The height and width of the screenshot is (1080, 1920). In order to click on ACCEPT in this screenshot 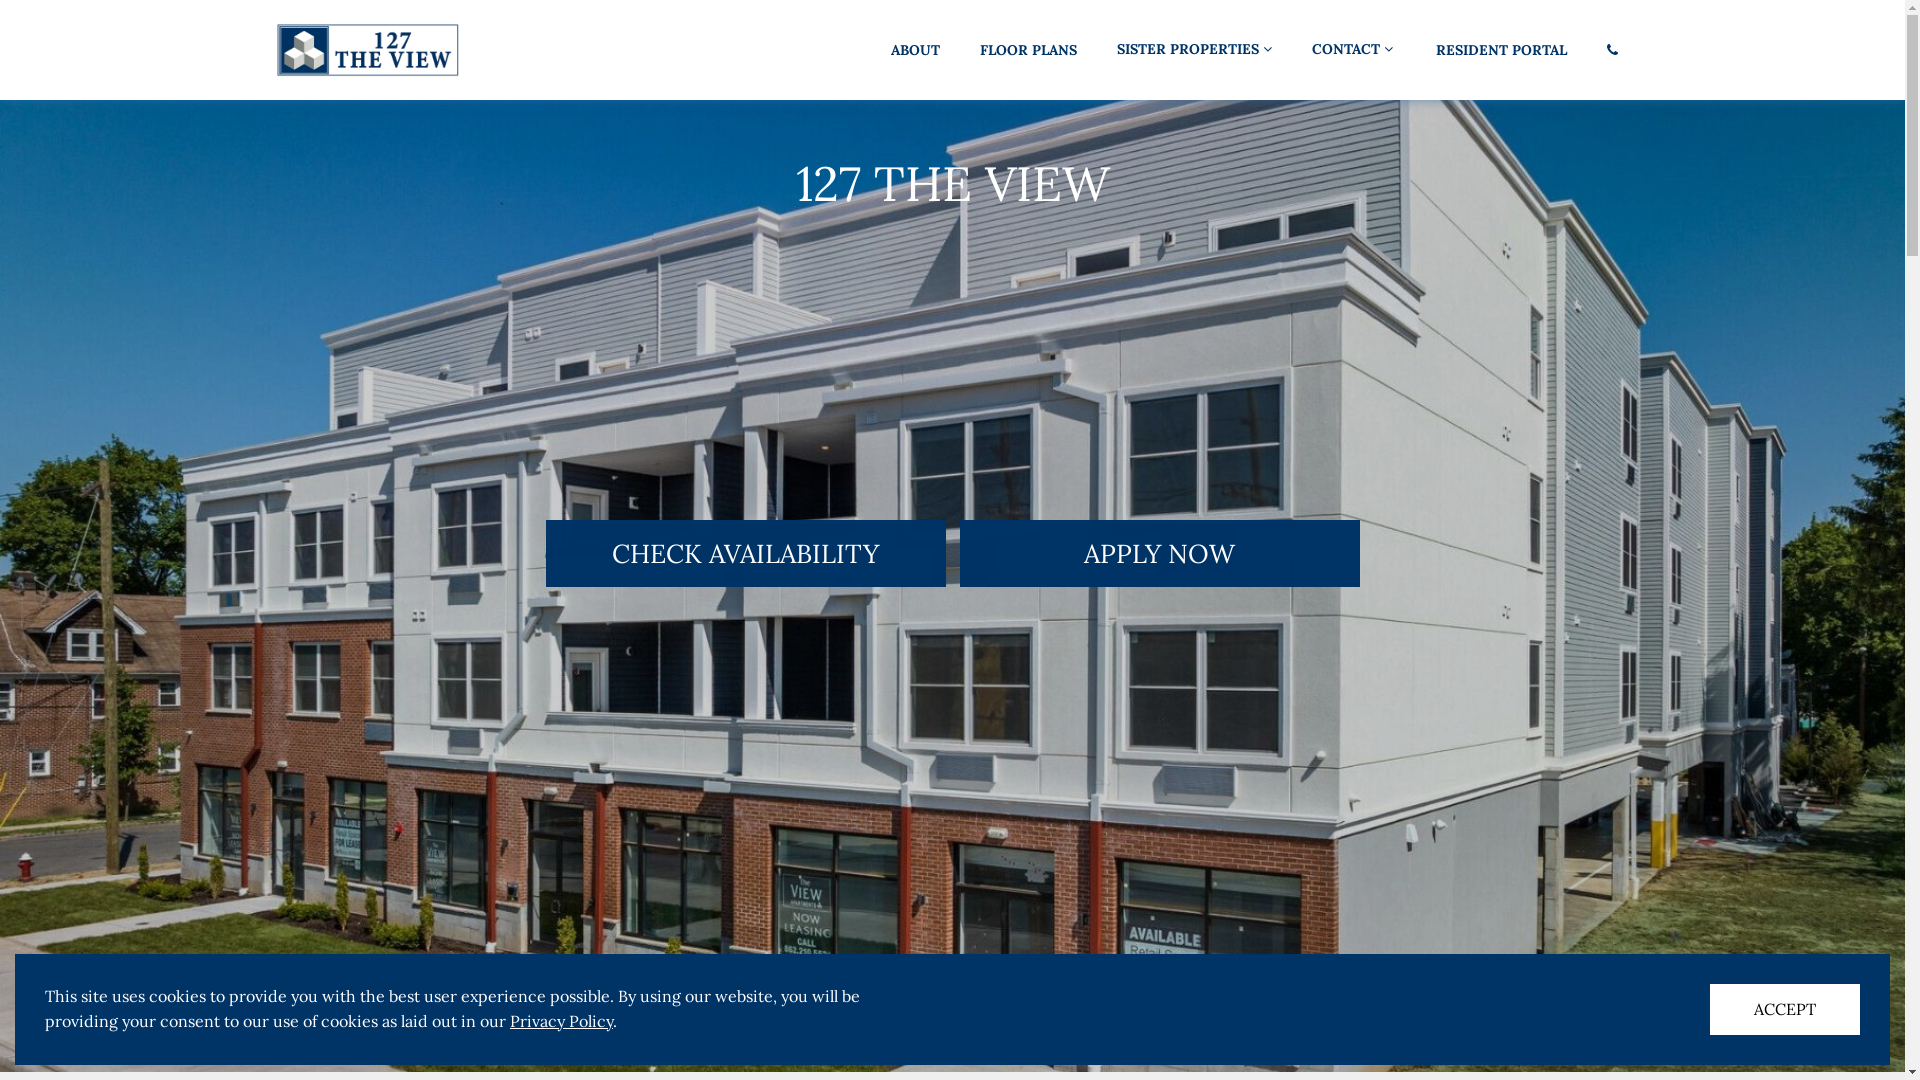, I will do `click(1785, 1010)`.